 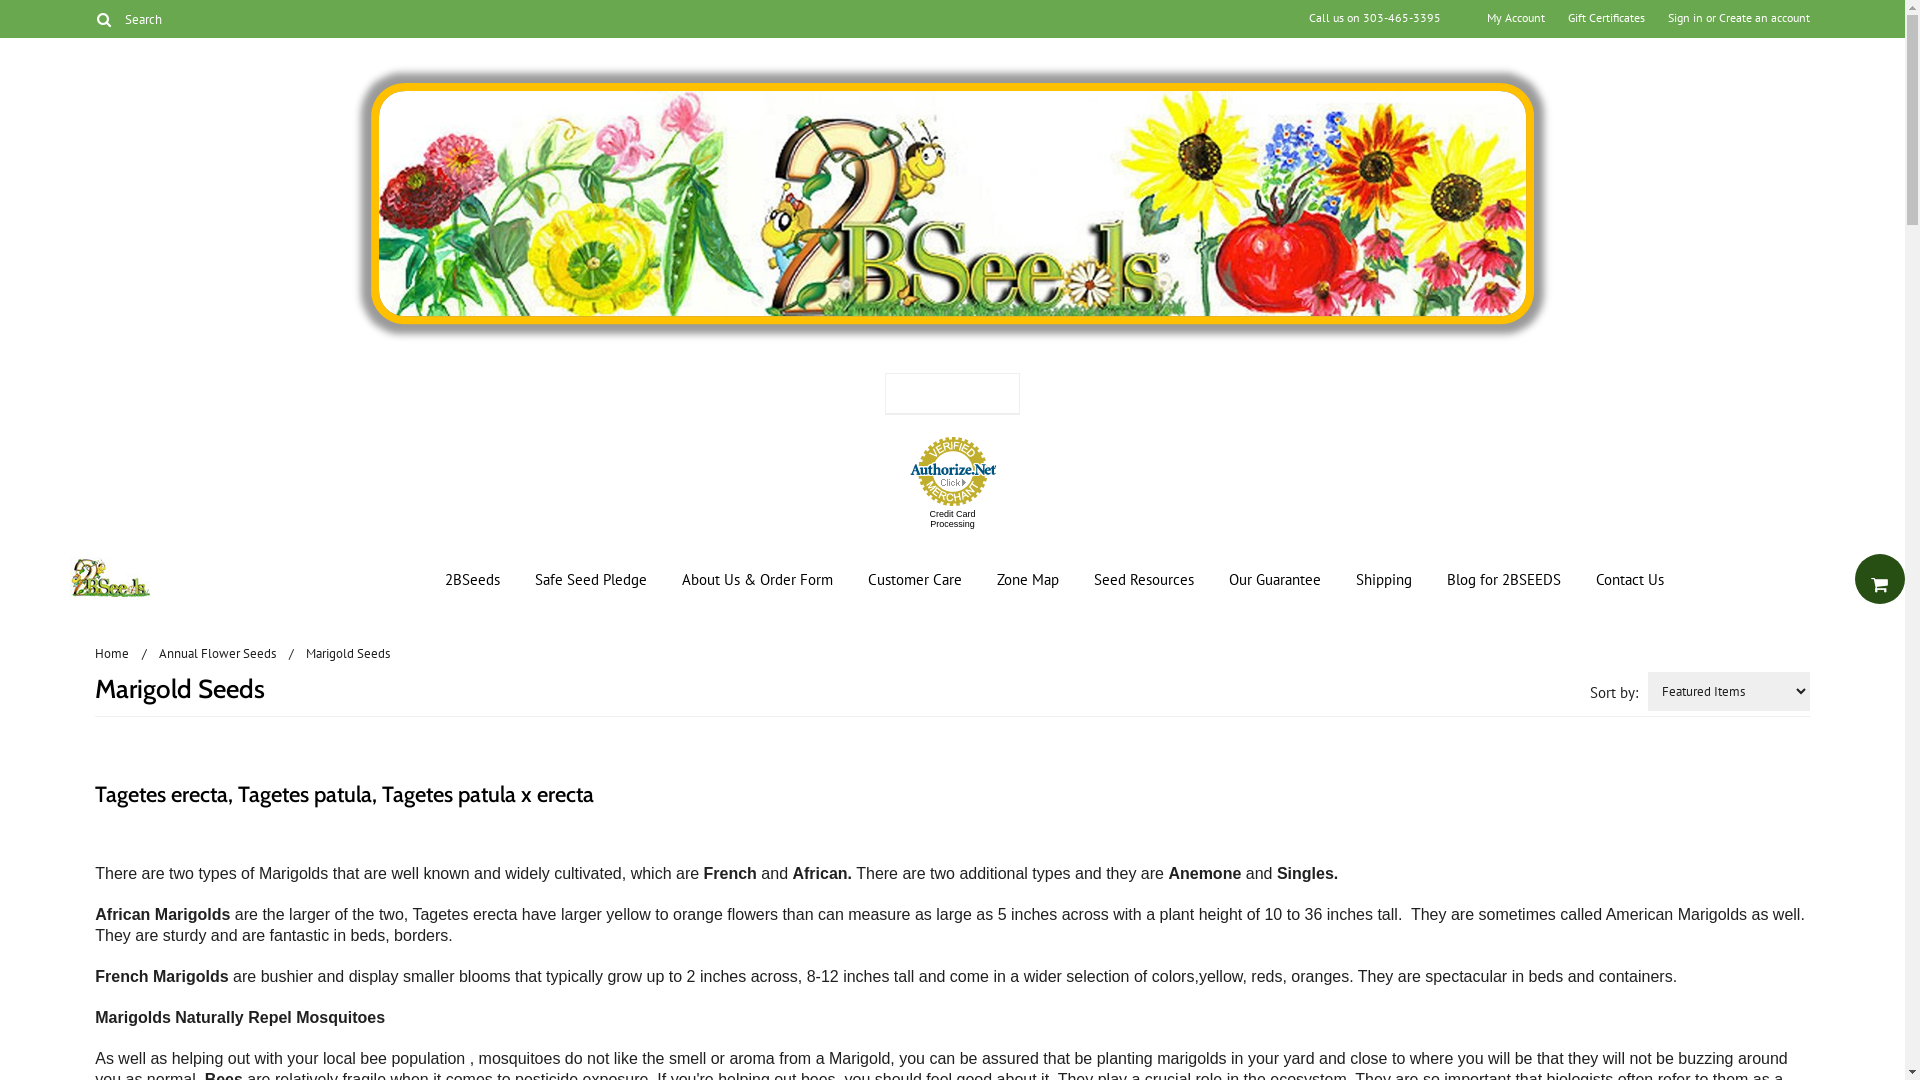 I want to click on Shipping, so click(x=1384, y=580).